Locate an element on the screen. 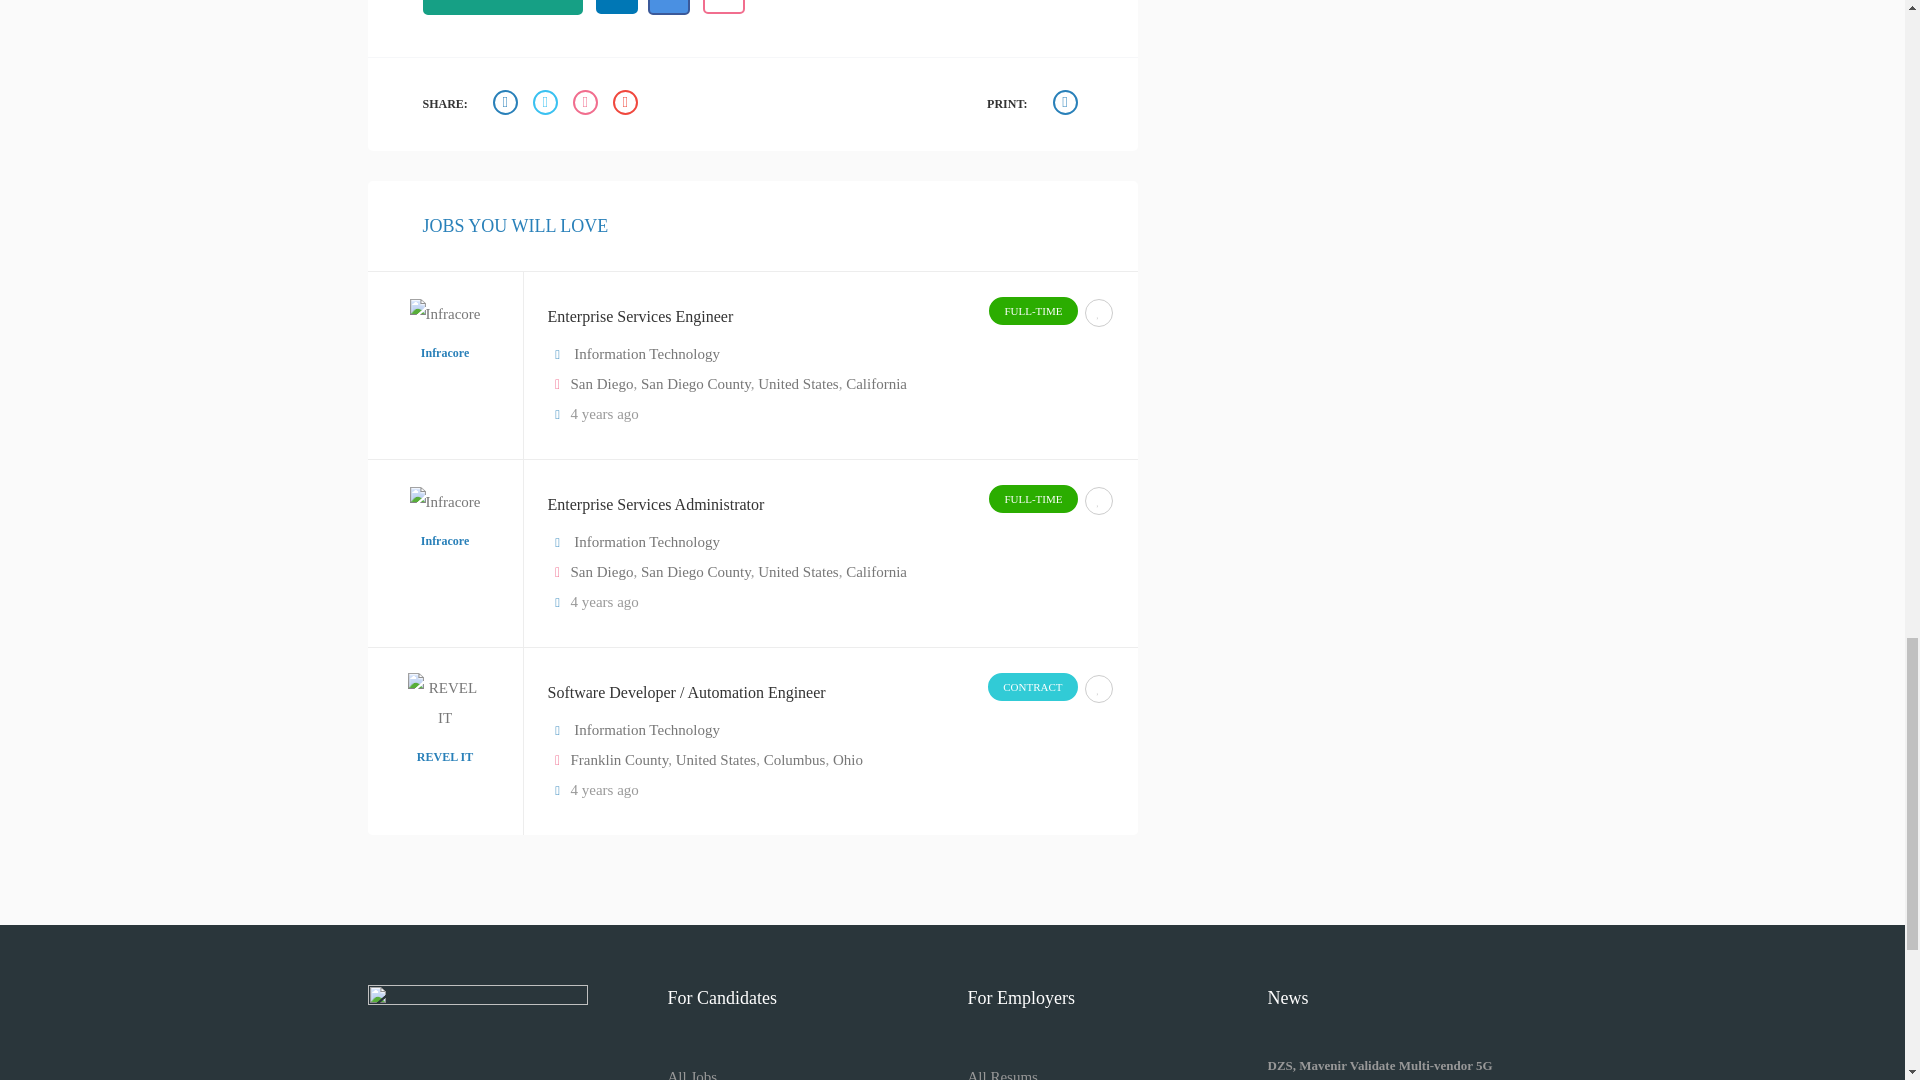  Share on Facebook is located at coordinates (508, 104).